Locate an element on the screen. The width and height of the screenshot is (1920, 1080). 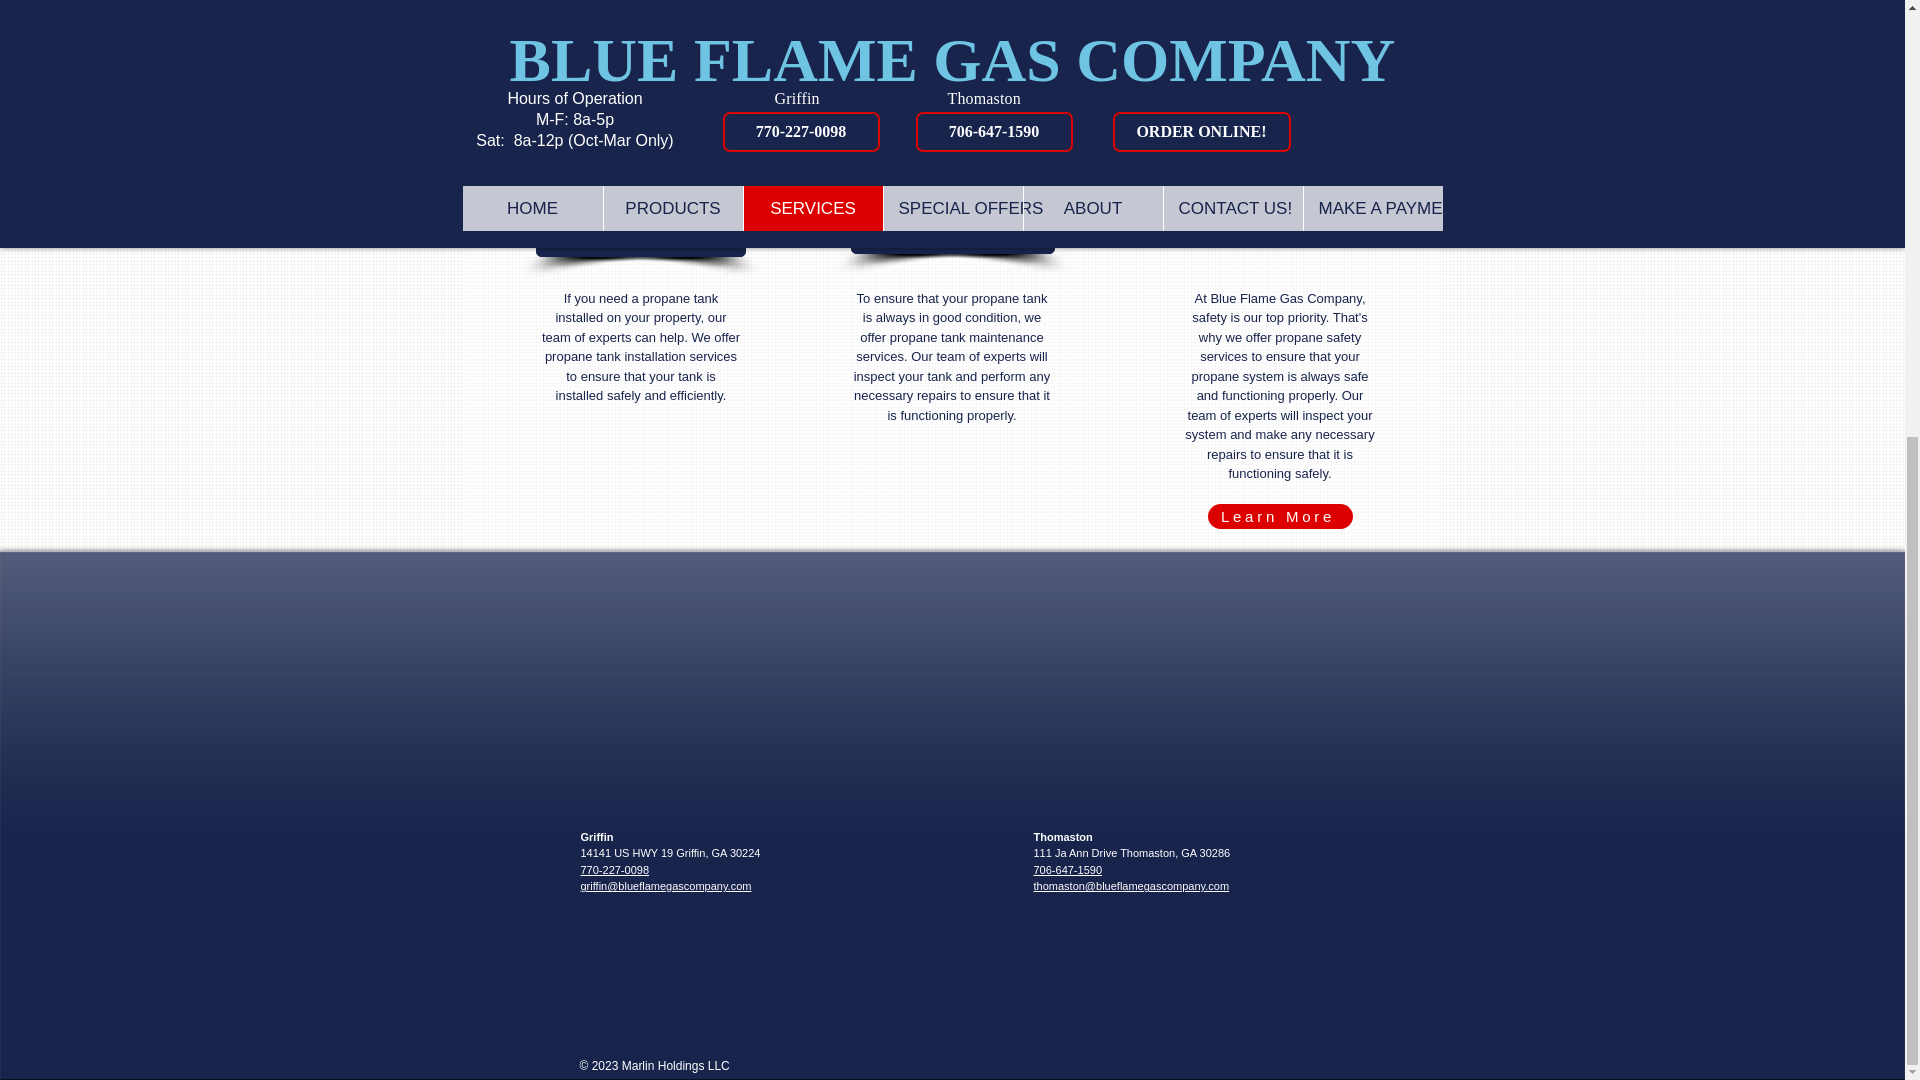
706-647-1590 is located at coordinates (1068, 870).